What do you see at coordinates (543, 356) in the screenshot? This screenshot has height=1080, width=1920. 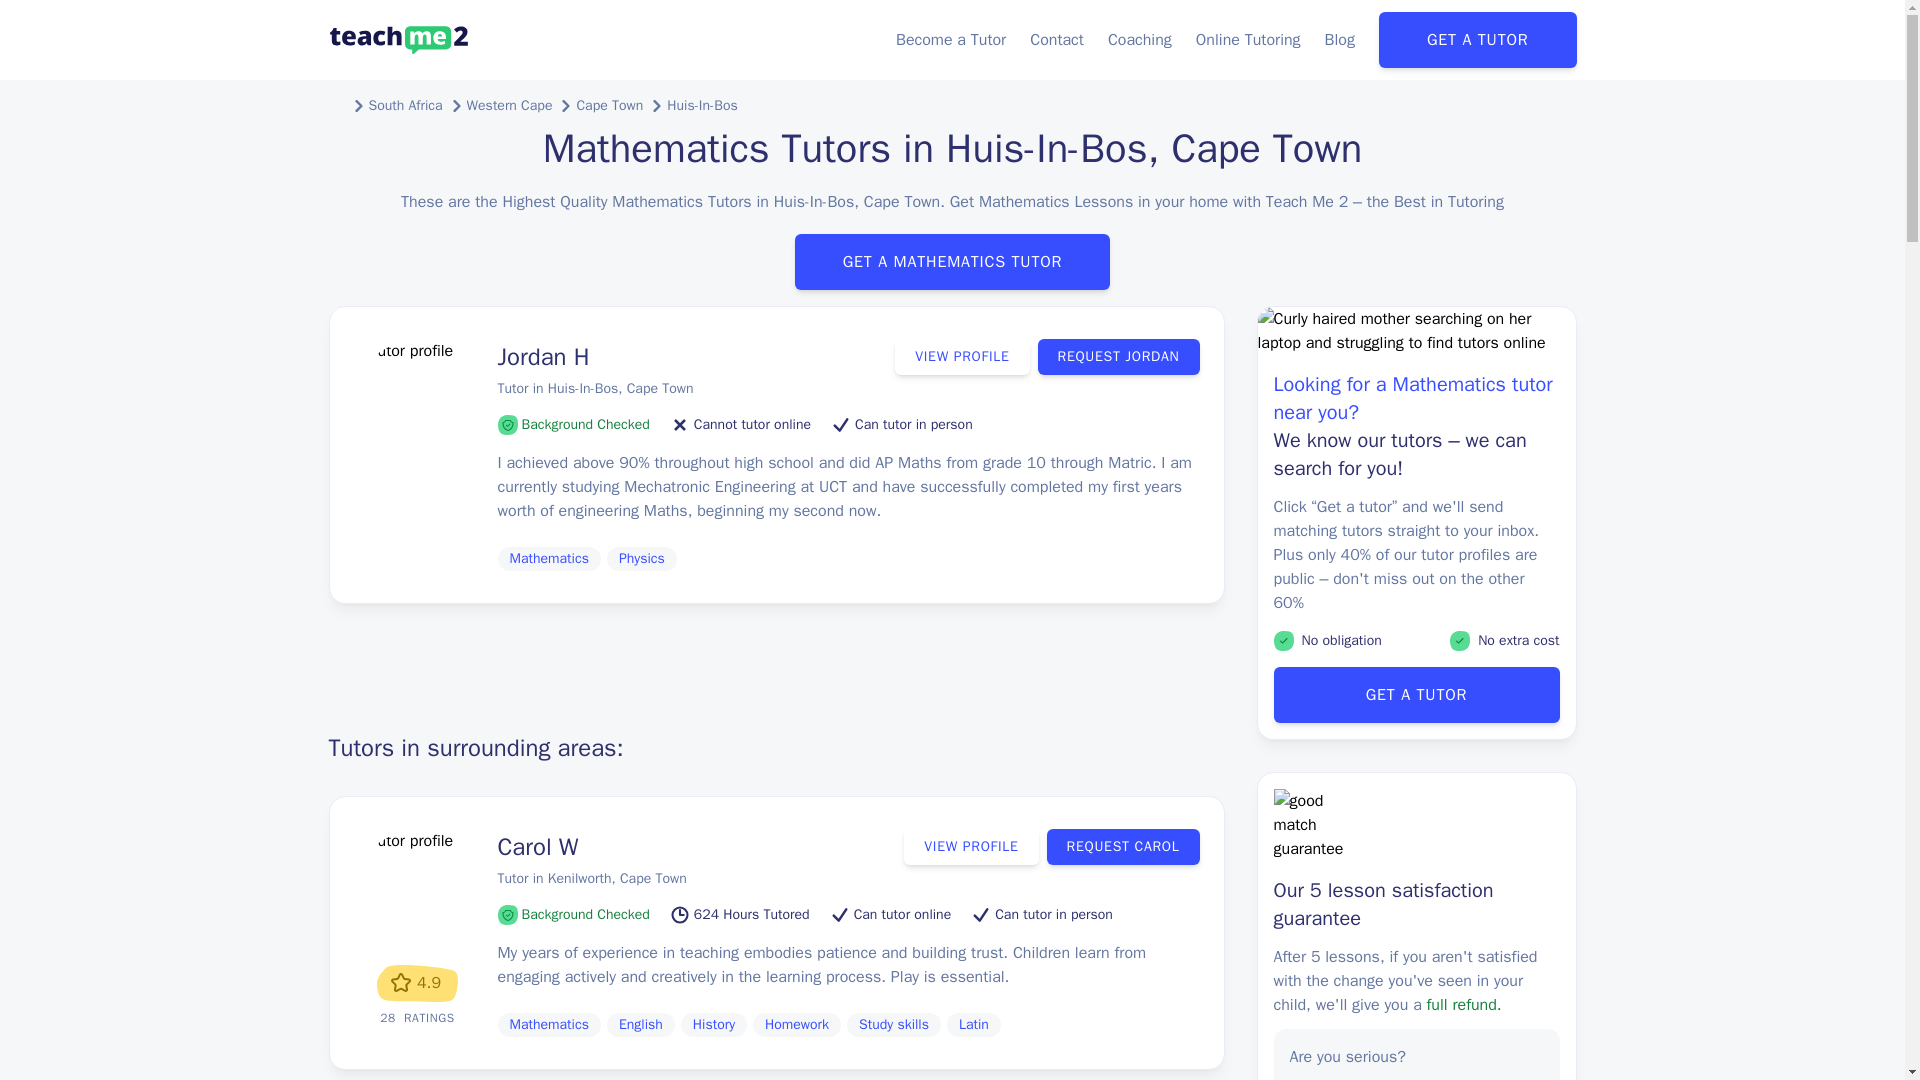 I see `Jordan H` at bounding box center [543, 356].